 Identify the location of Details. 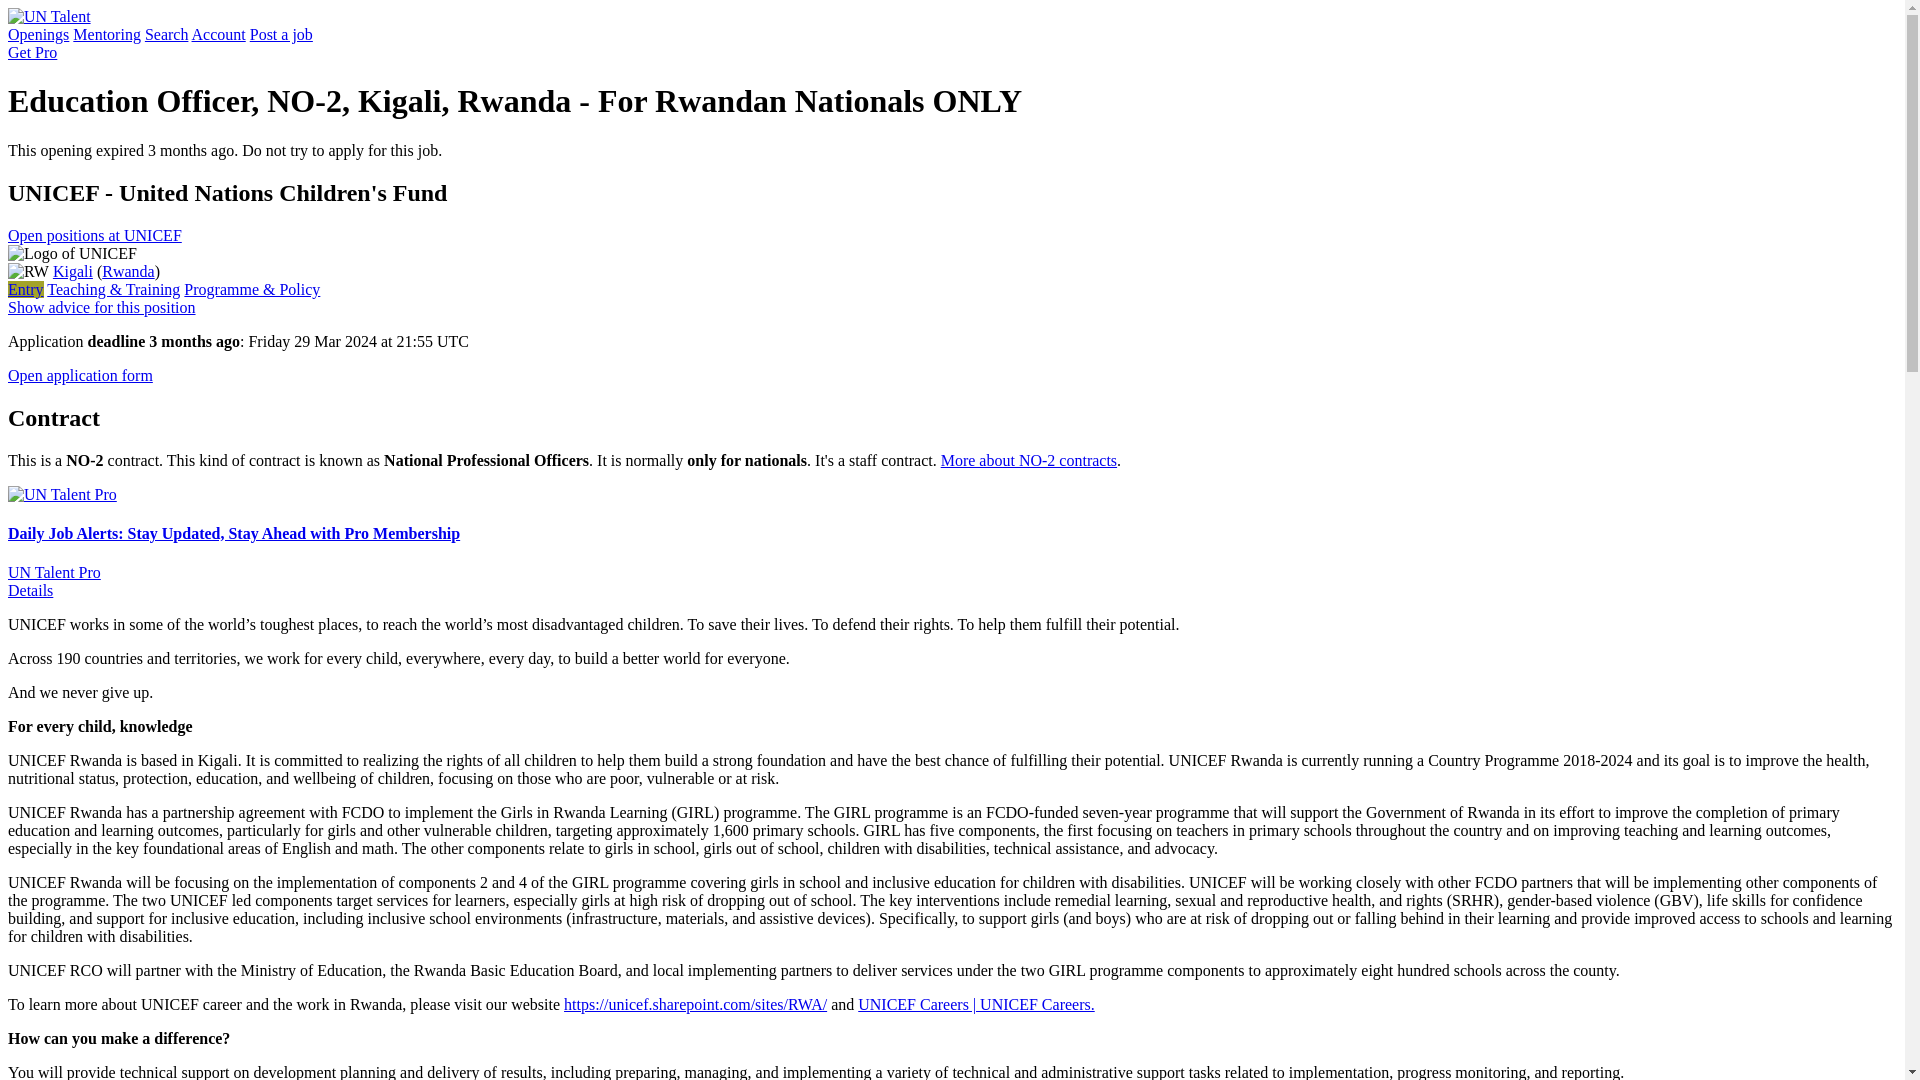
(30, 590).